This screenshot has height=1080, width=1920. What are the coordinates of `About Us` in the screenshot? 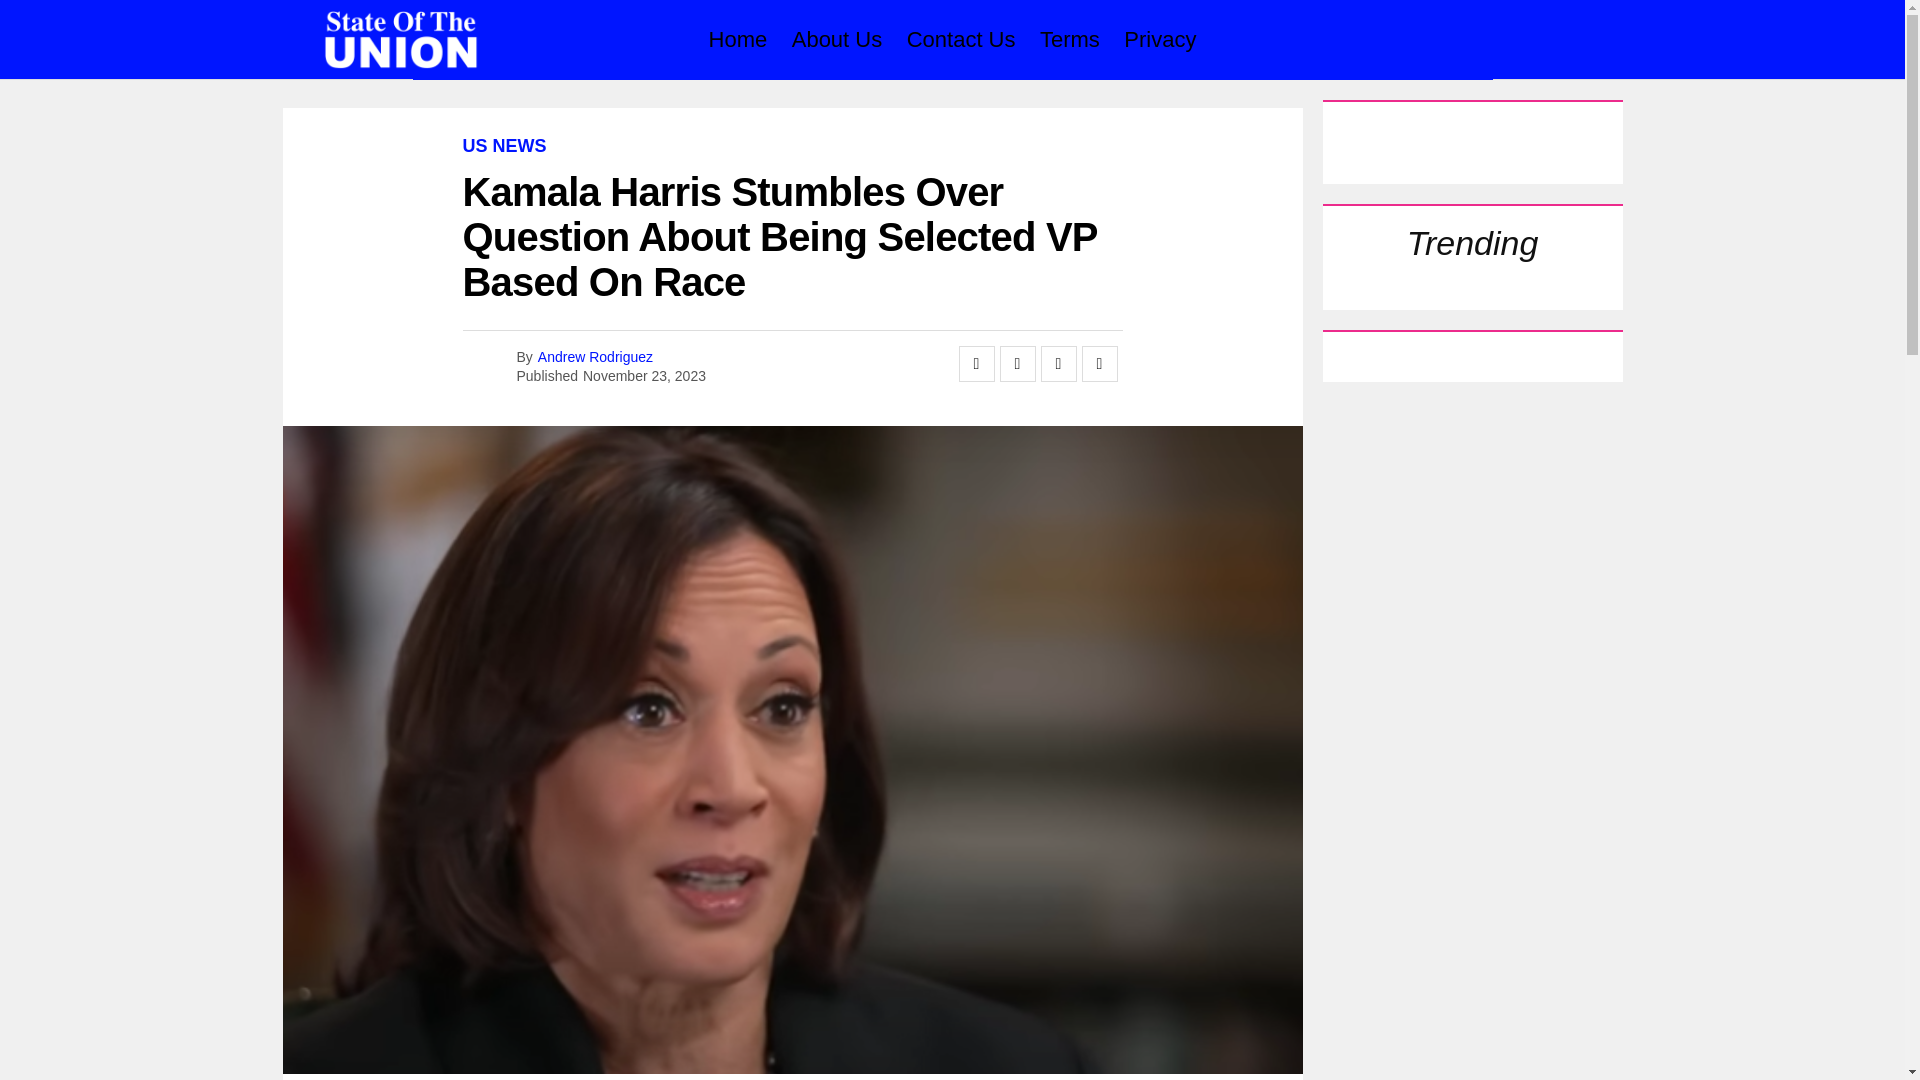 It's located at (836, 40).